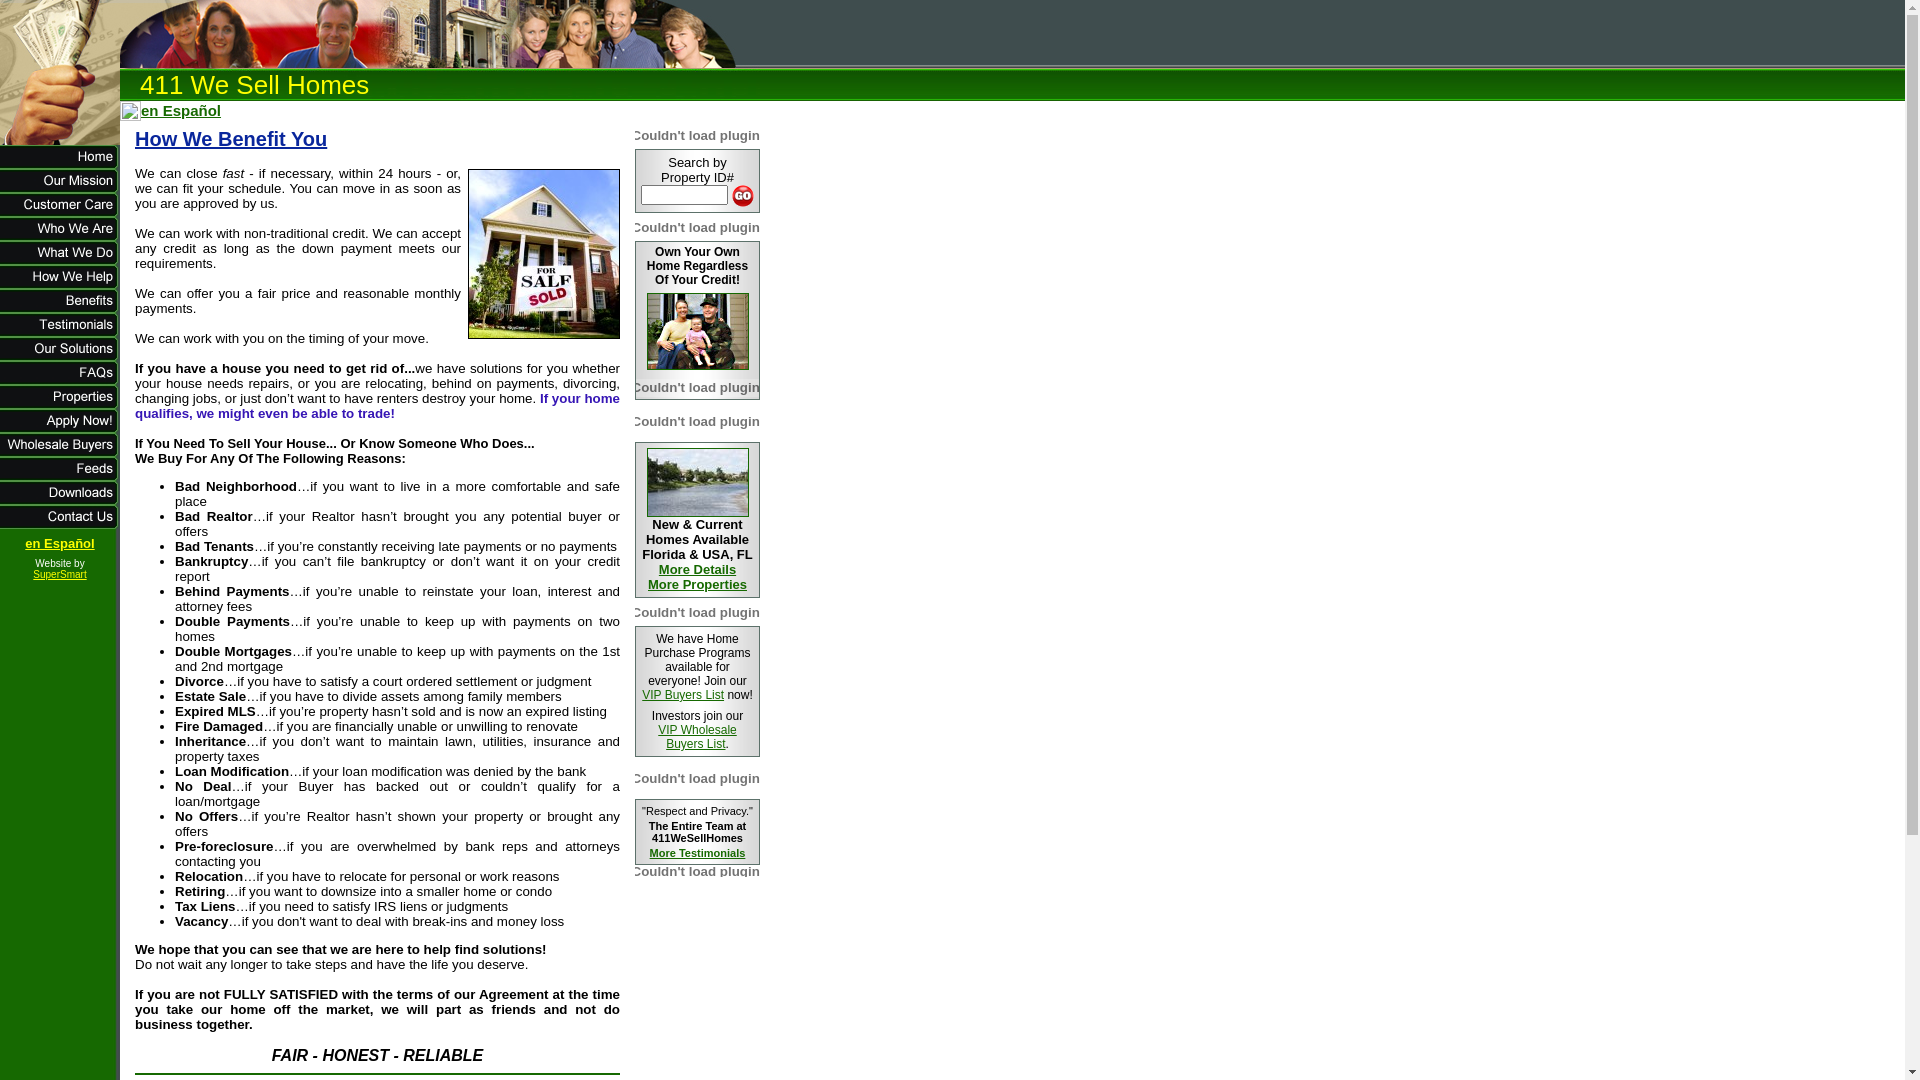 The image size is (1920, 1080). Describe the element at coordinates (60, 380) in the screenshot. I see `Frequently Asked Questions` at that location.